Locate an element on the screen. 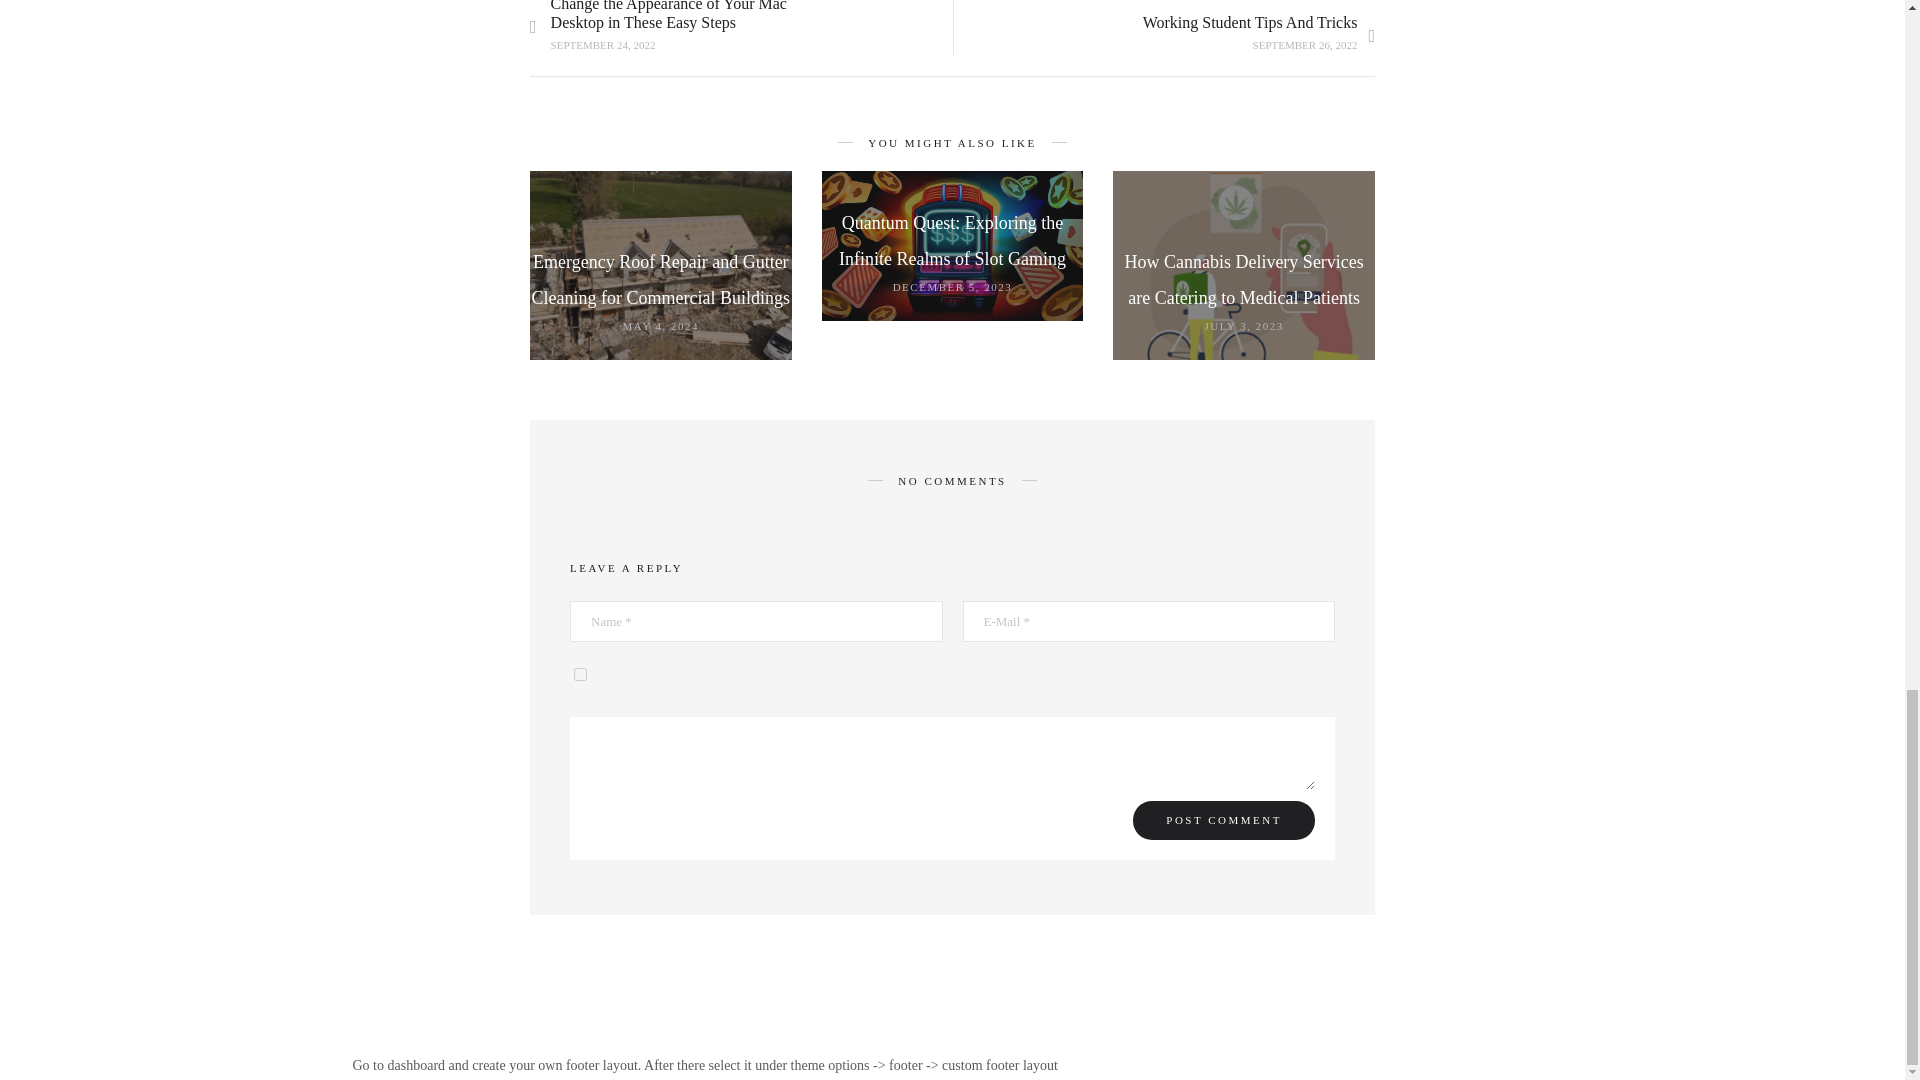  Quantum Quest: Exploring the Infinite Realms of Slot Gaming is located at coordinates (952, 240).